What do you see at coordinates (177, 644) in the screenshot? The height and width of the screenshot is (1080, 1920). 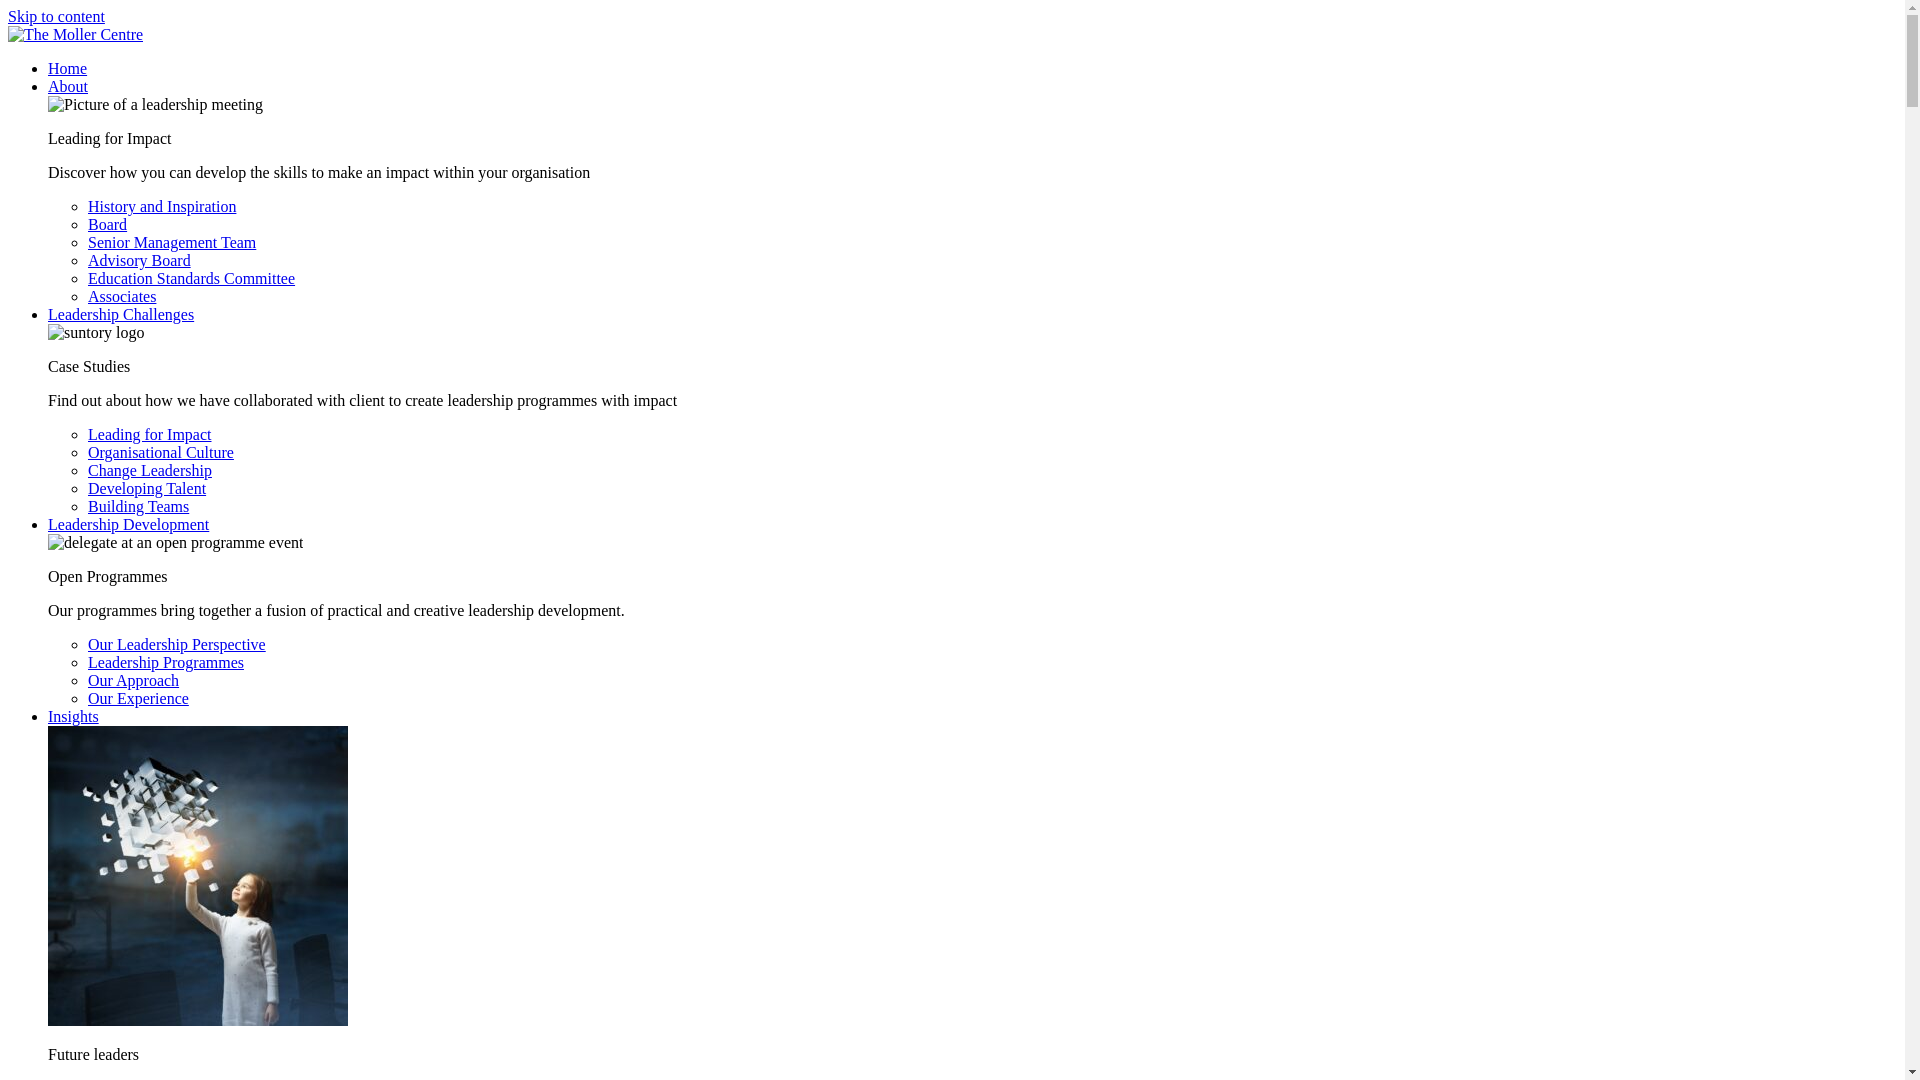 I see `Our Leadership Perspective` at bounding box center [177, 644].